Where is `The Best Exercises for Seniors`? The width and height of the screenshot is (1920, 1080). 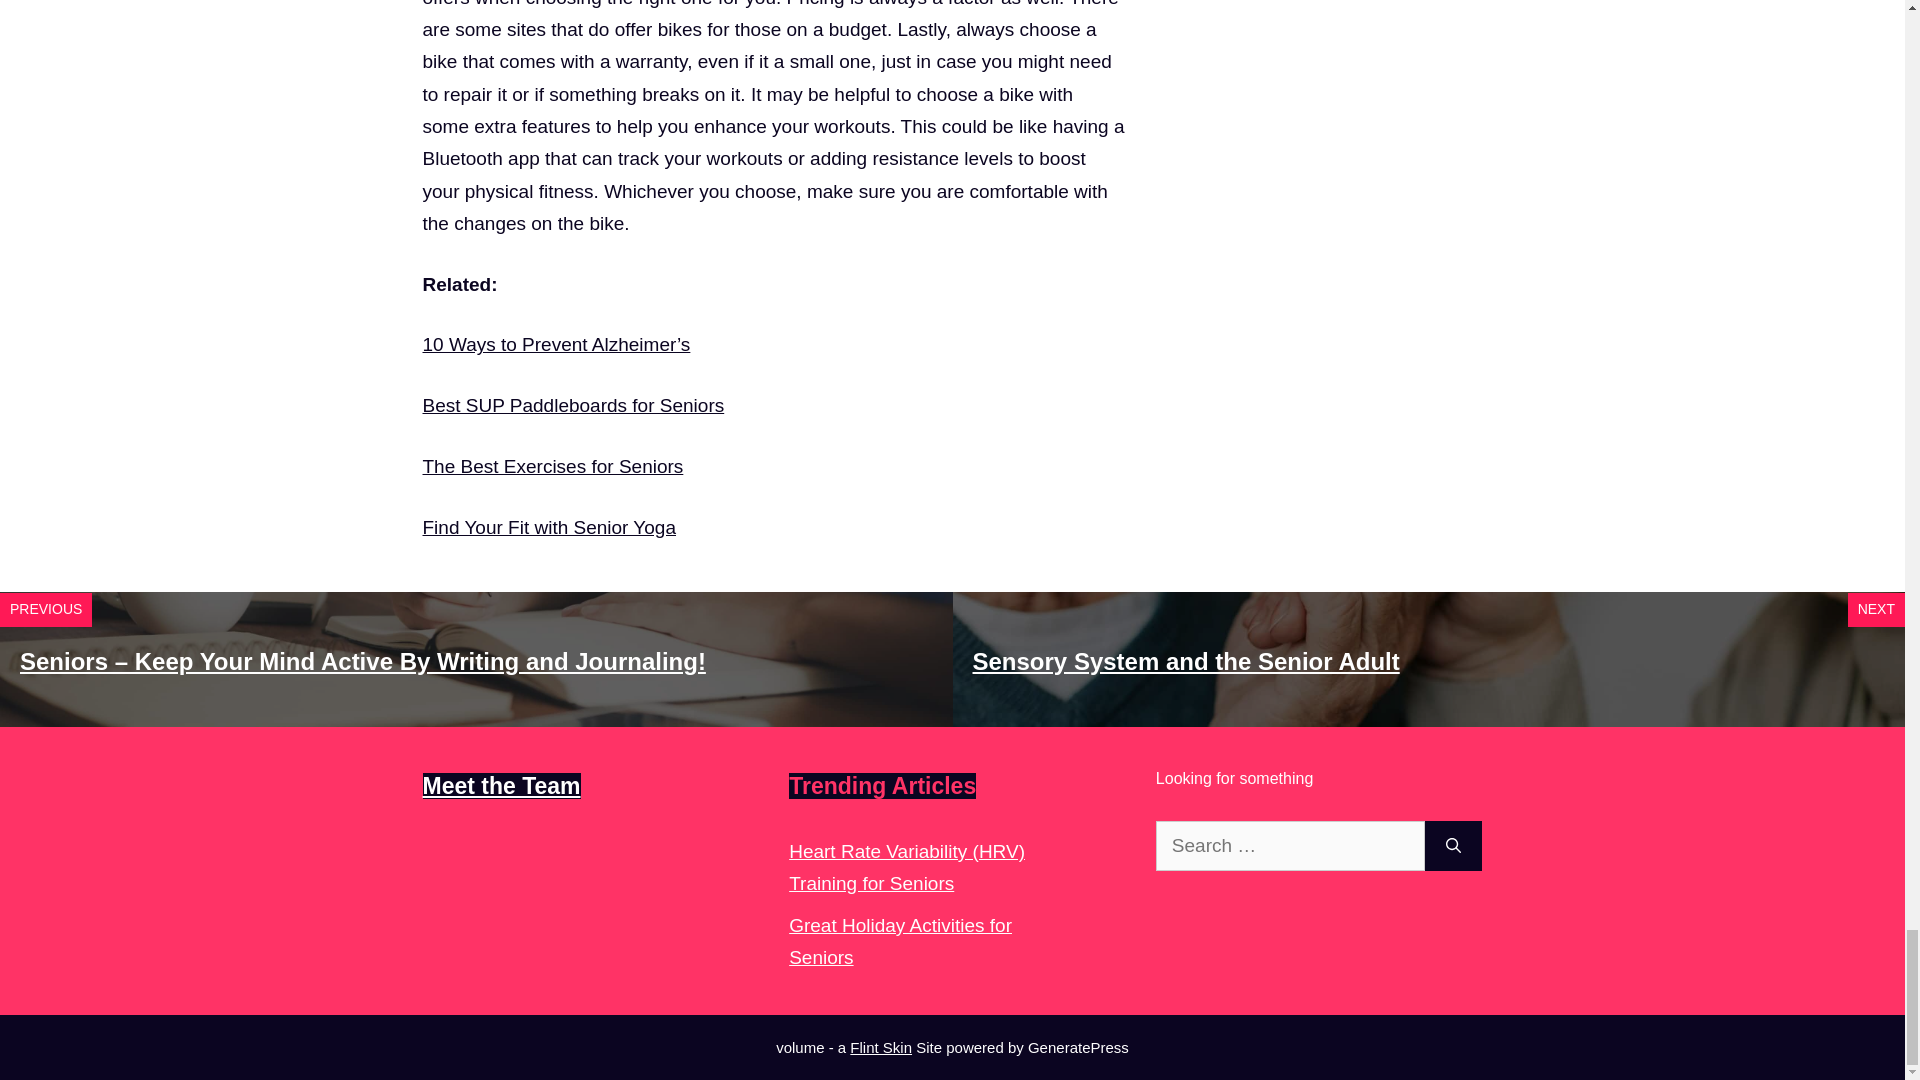
The Best Exercises for Seniors is located at coordinates (552, 466).